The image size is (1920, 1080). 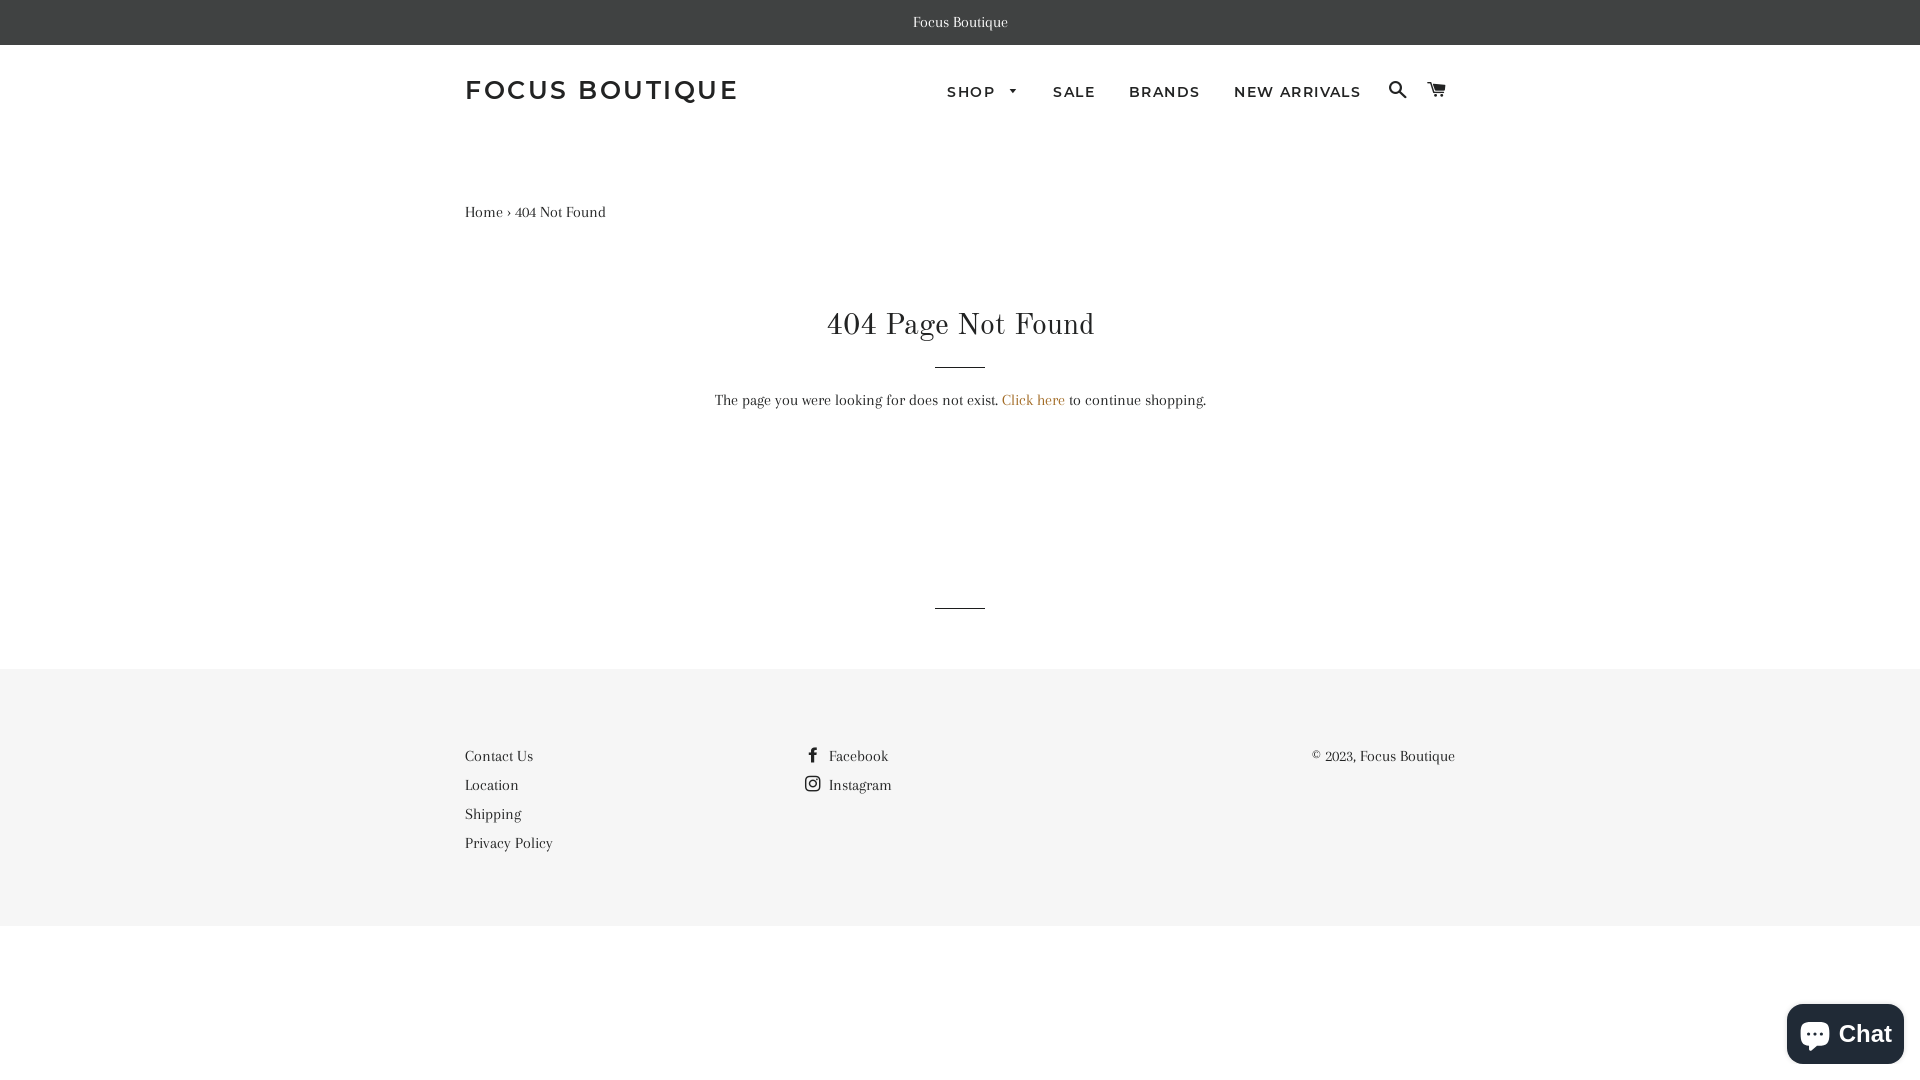 I want to click on Privacy Policy, so click(x=509, y=843).